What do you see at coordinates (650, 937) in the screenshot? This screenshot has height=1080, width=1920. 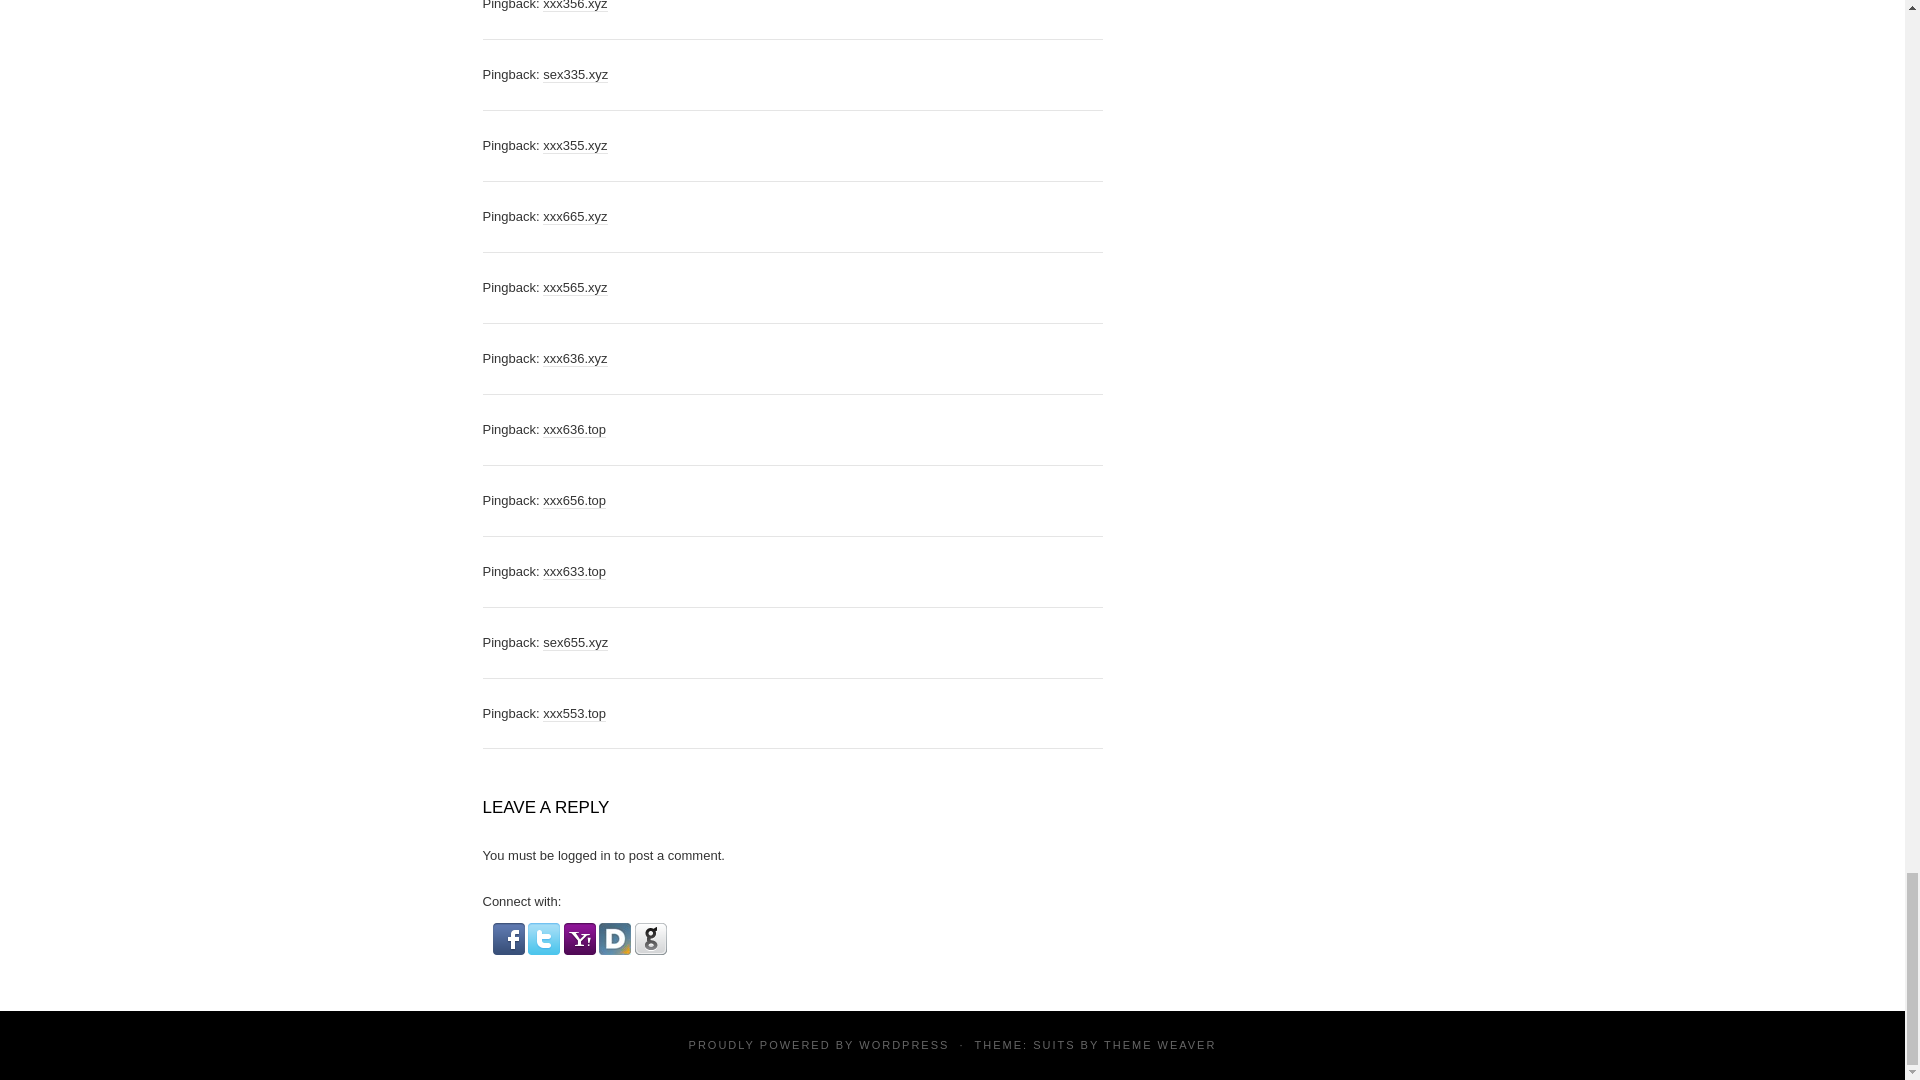 I see `Connect with GitHub` at bounding box center [650, 937].